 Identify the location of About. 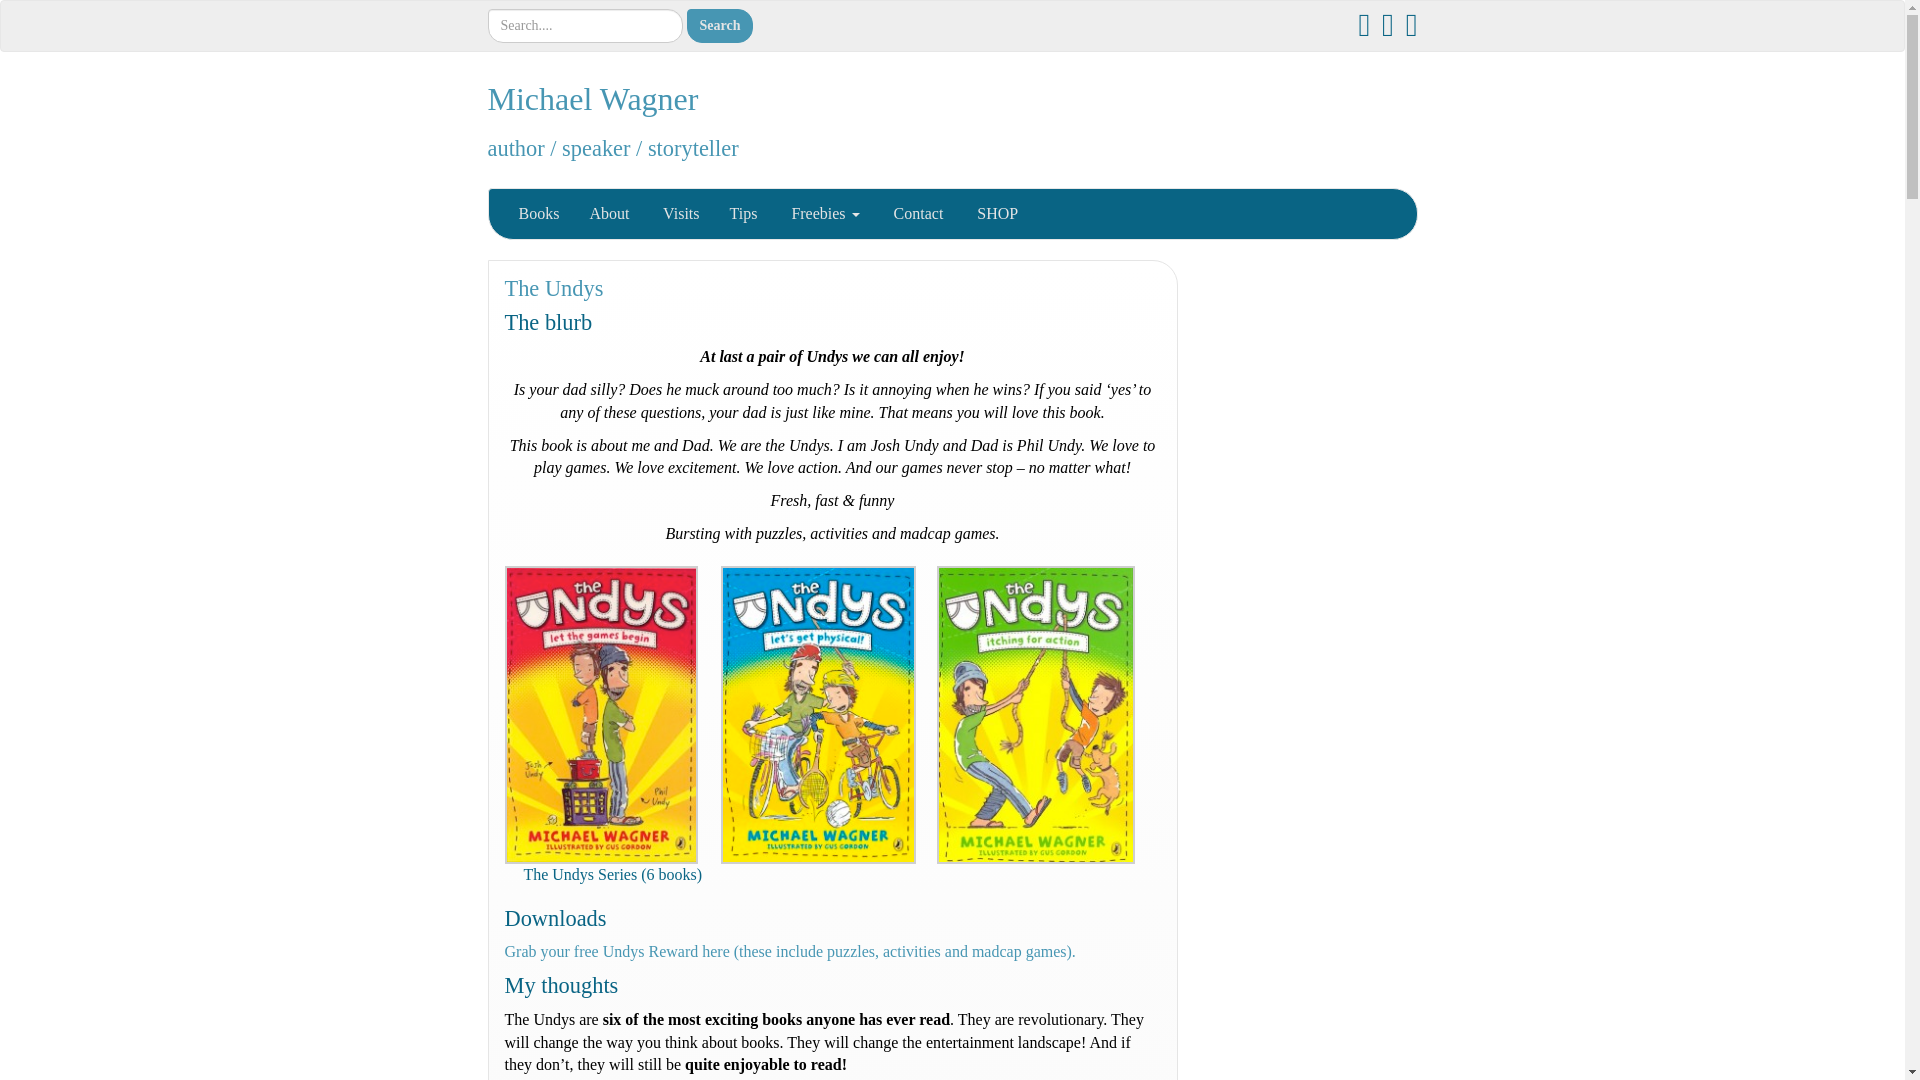
(608, 214).